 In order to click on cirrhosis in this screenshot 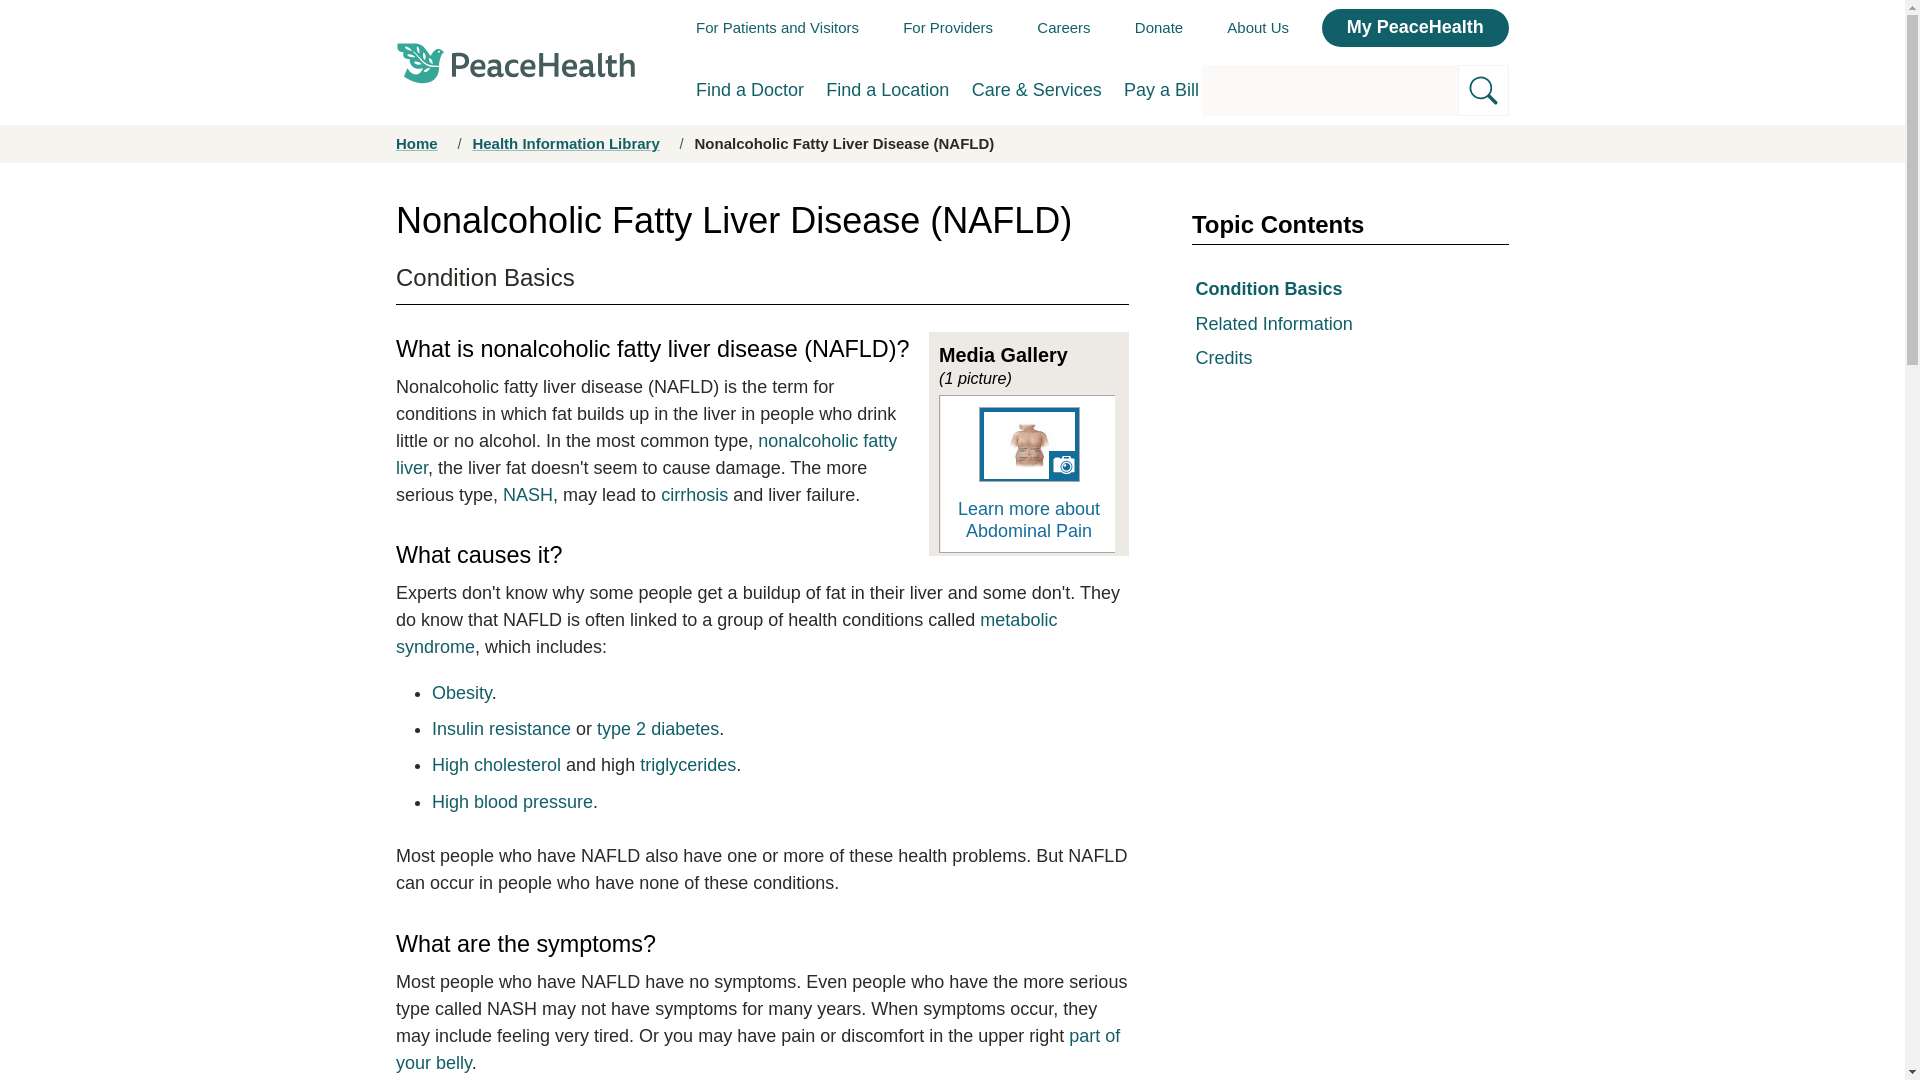, I will do `click(694, 494)`.